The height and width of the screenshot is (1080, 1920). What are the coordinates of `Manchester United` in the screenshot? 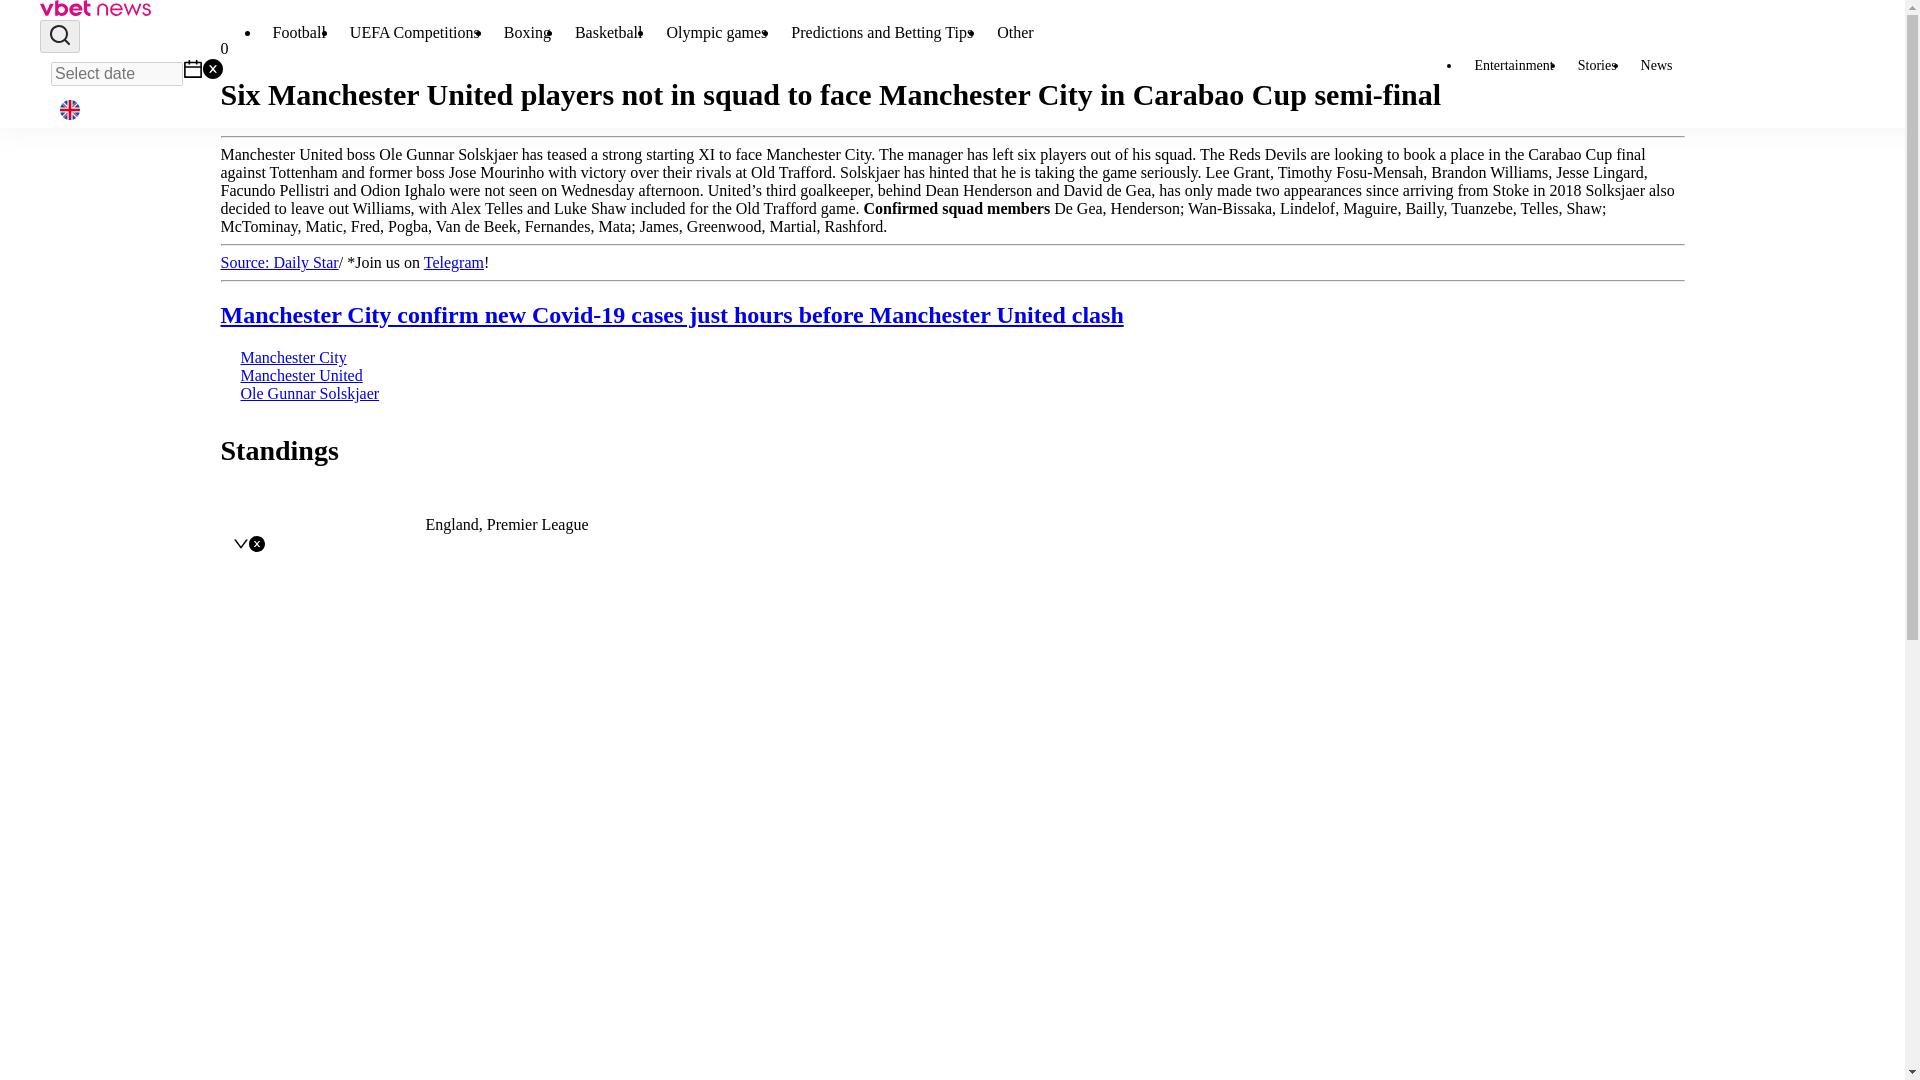 It's located at (301, 376).